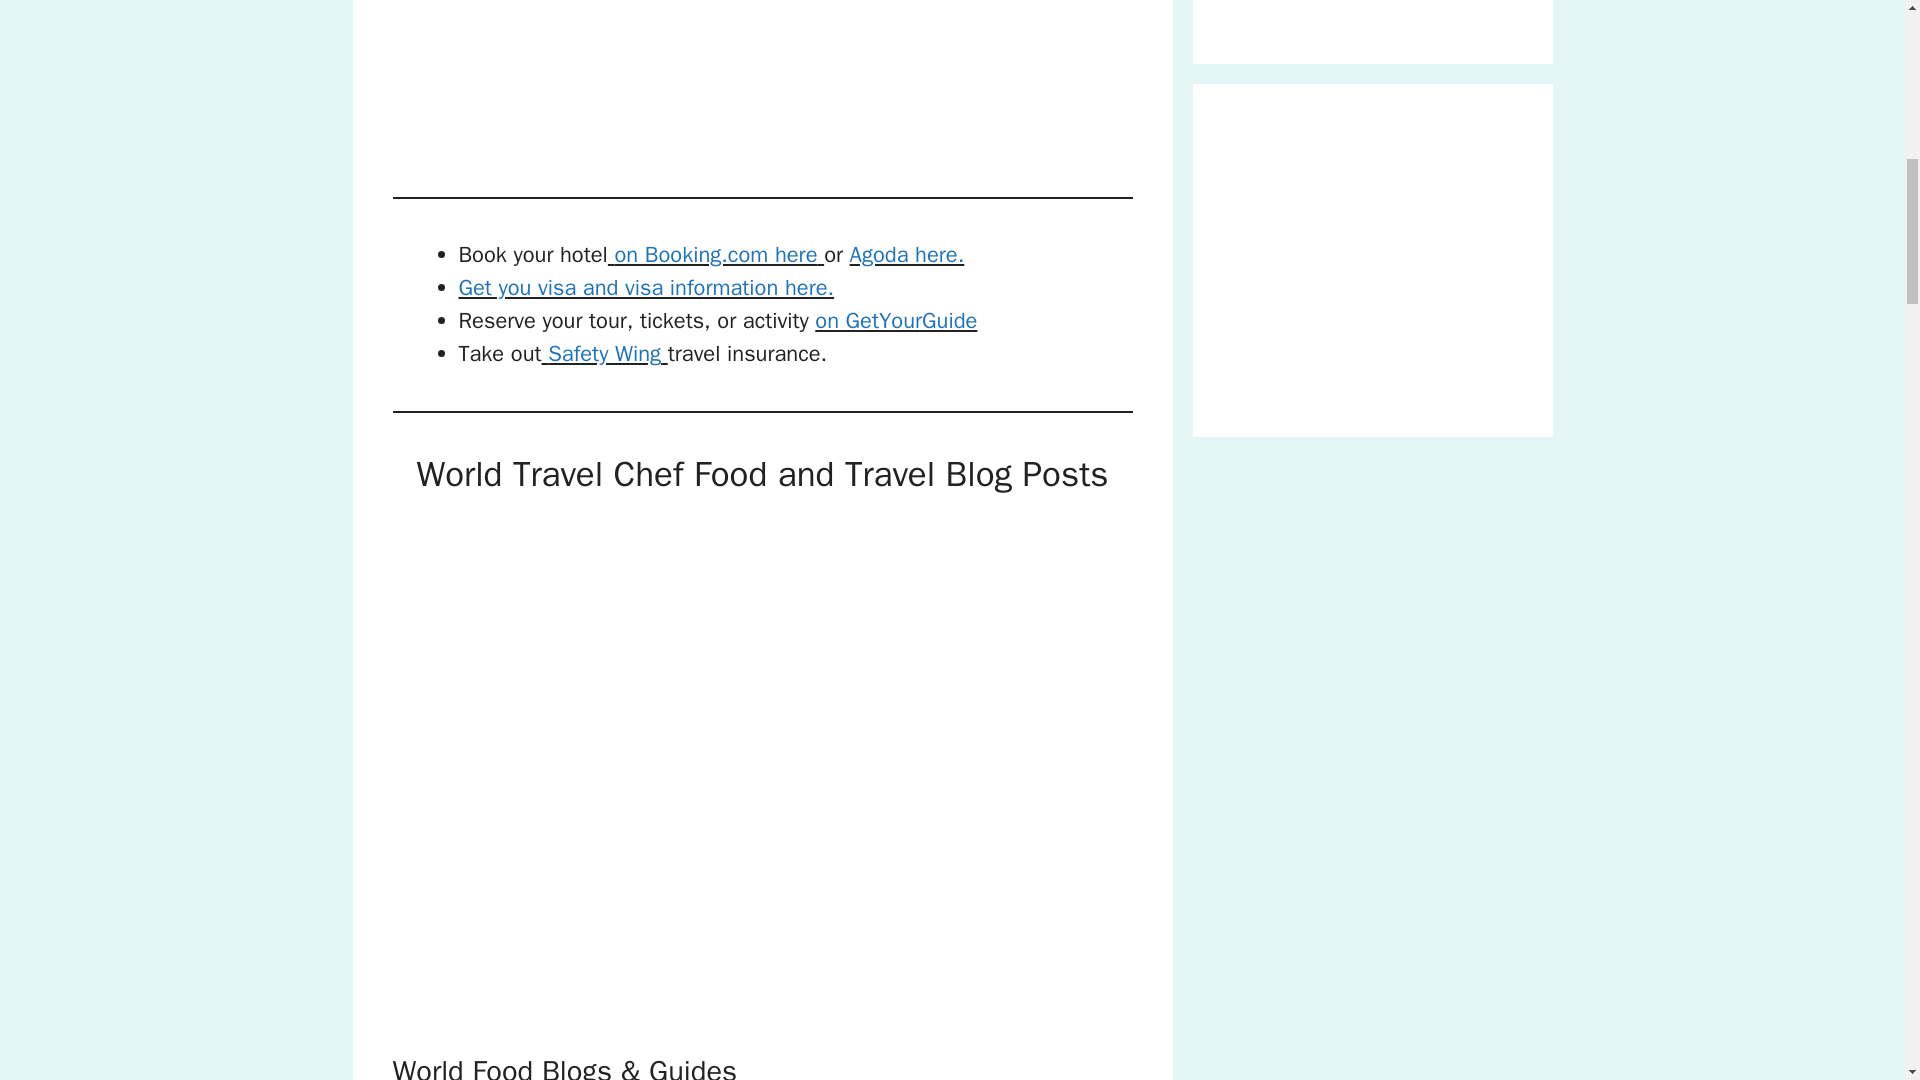 The height and width of the screenshot is (1080, 1920). What do you see at coordinates (716, 254) in the screenshot?
I see `on Booking.com here` at bounding box center [716, 254].